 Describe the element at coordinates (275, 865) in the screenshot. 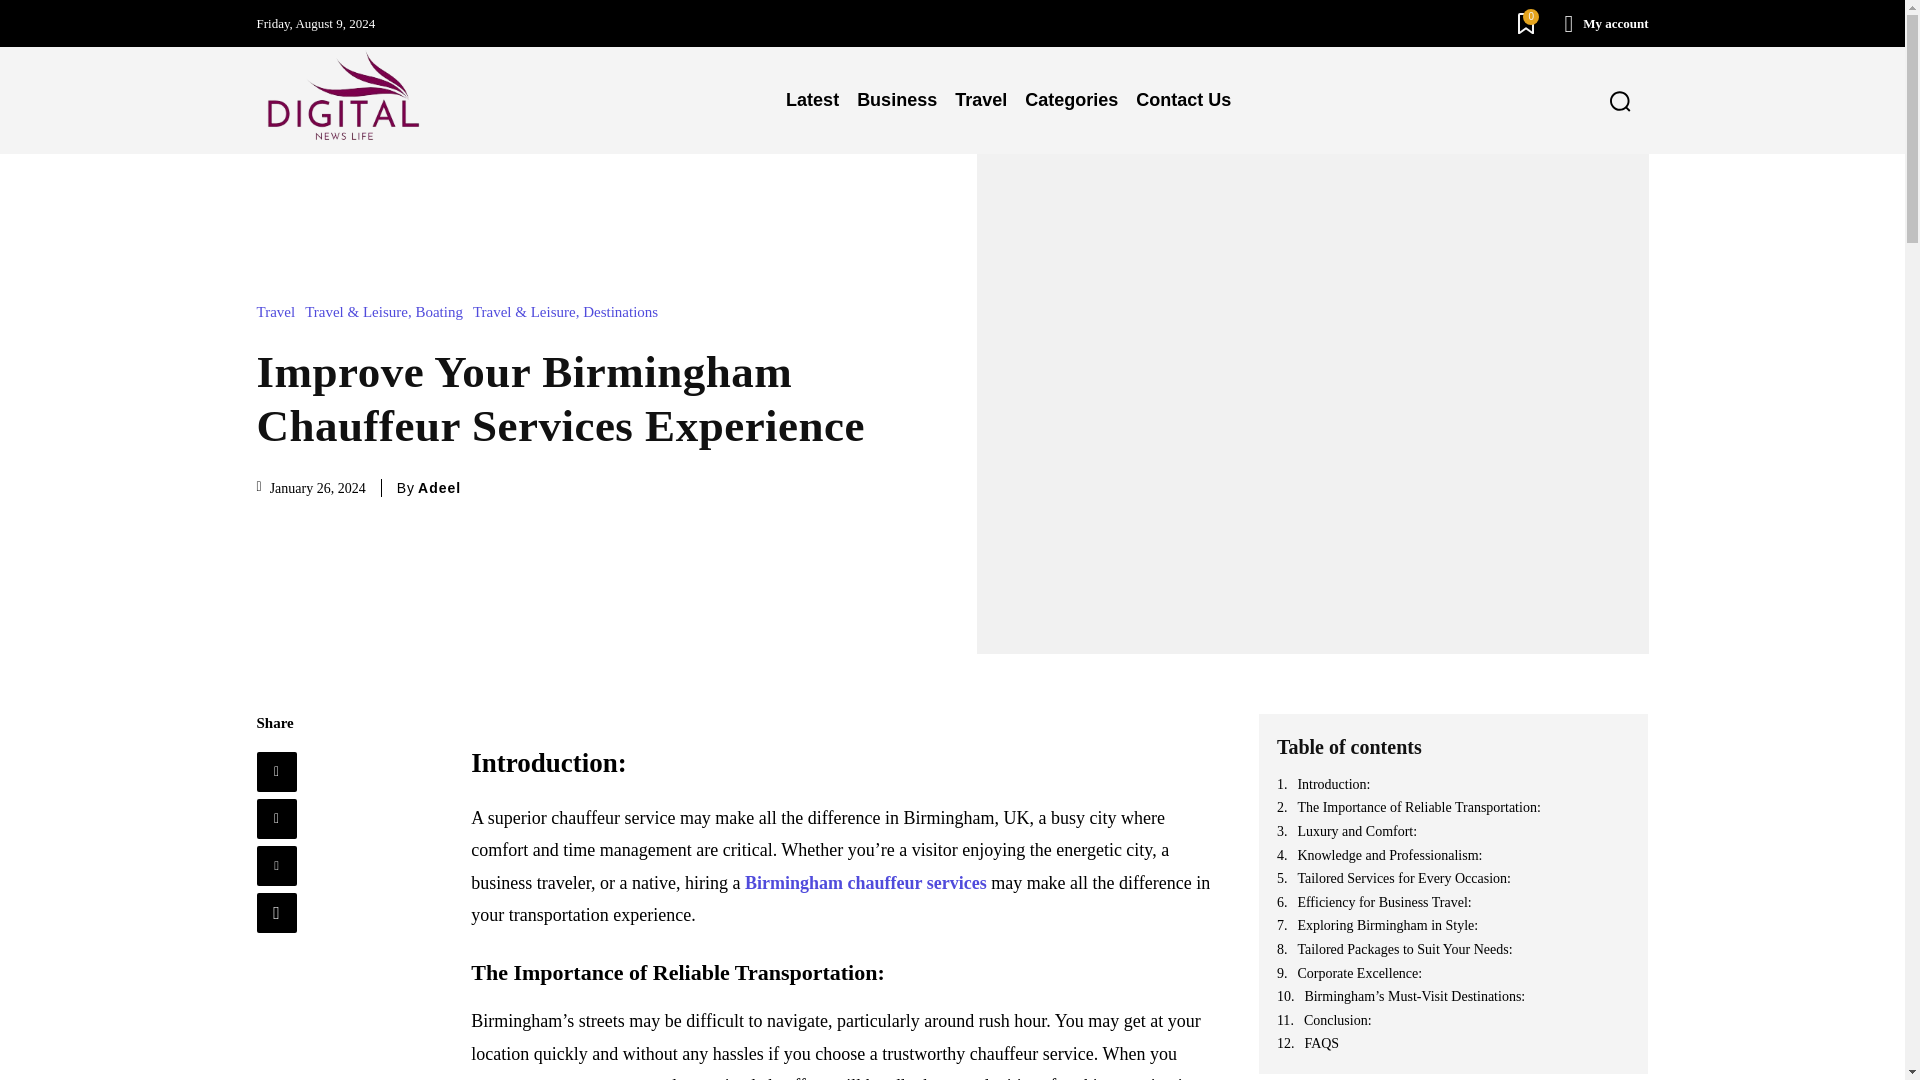

I see `Pinterest` at that location.